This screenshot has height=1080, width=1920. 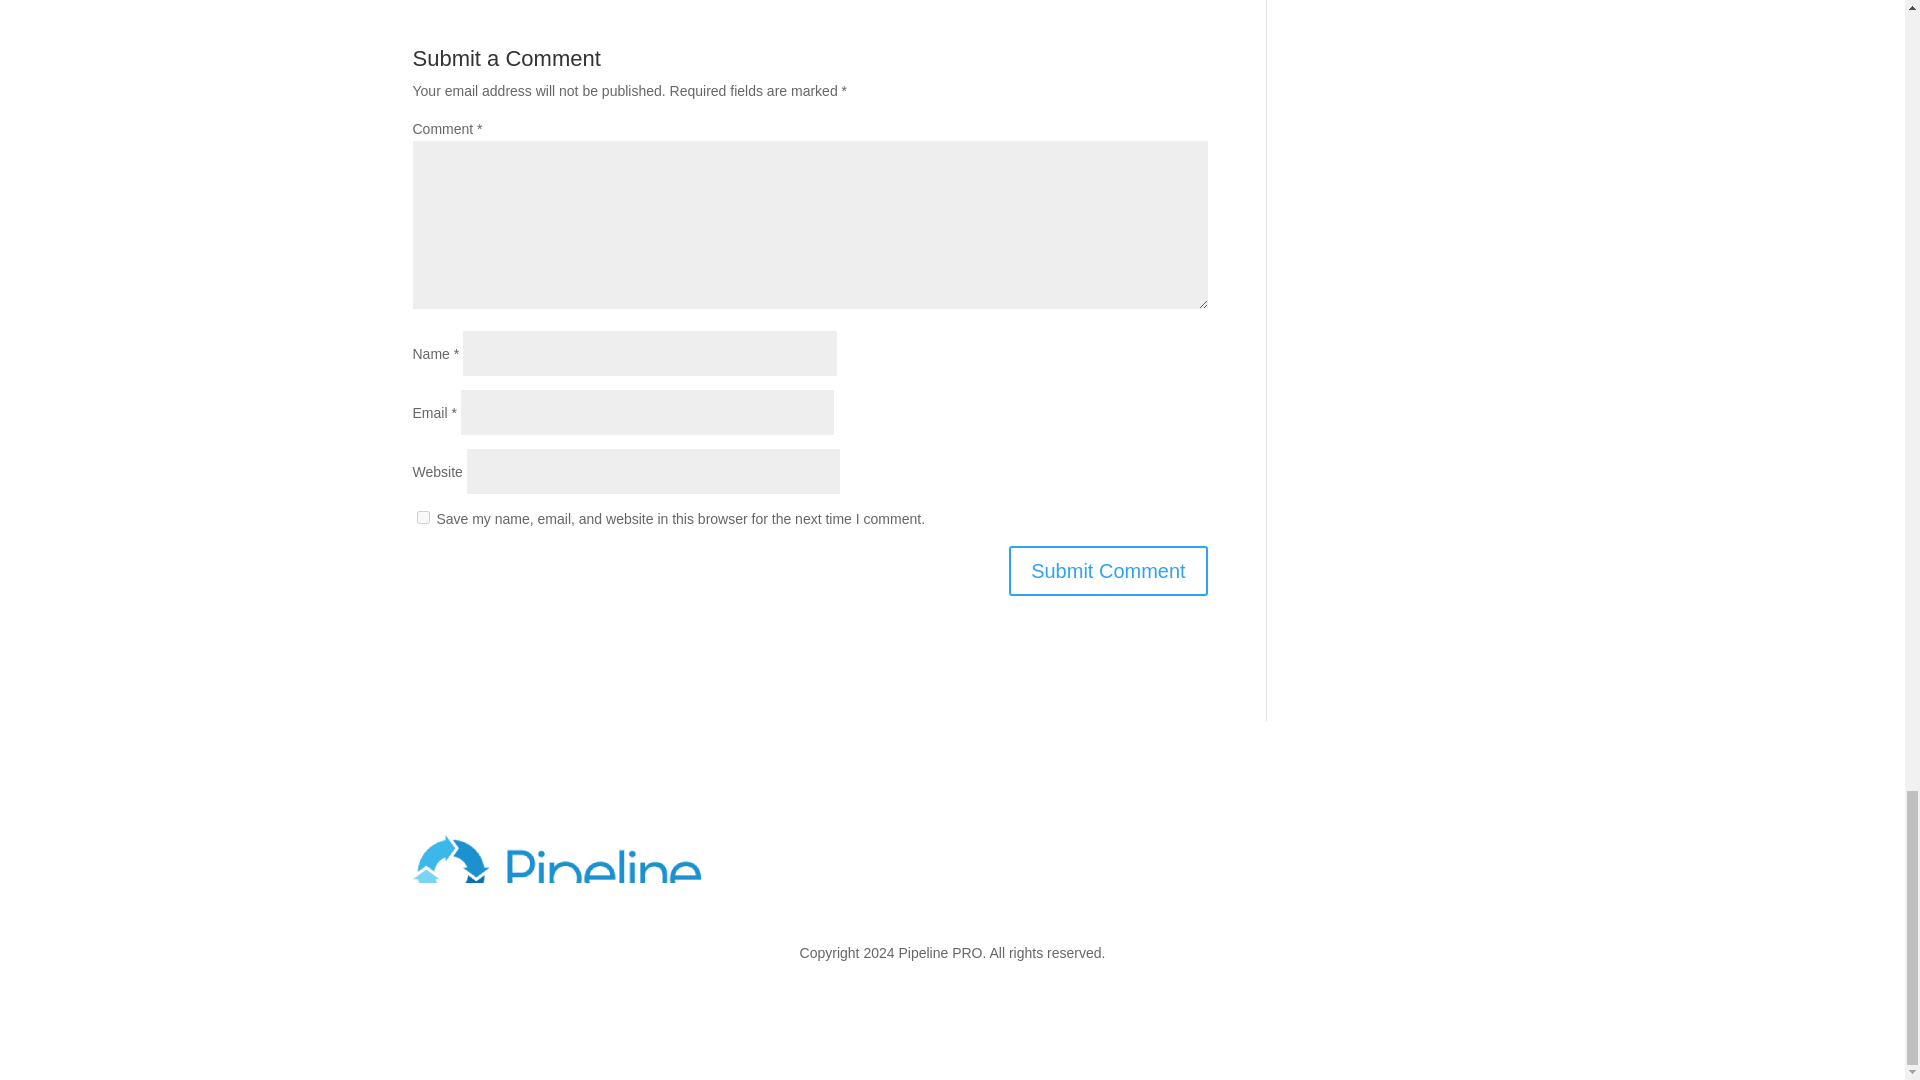 I want to click on yes, so click(x=422, y=516).